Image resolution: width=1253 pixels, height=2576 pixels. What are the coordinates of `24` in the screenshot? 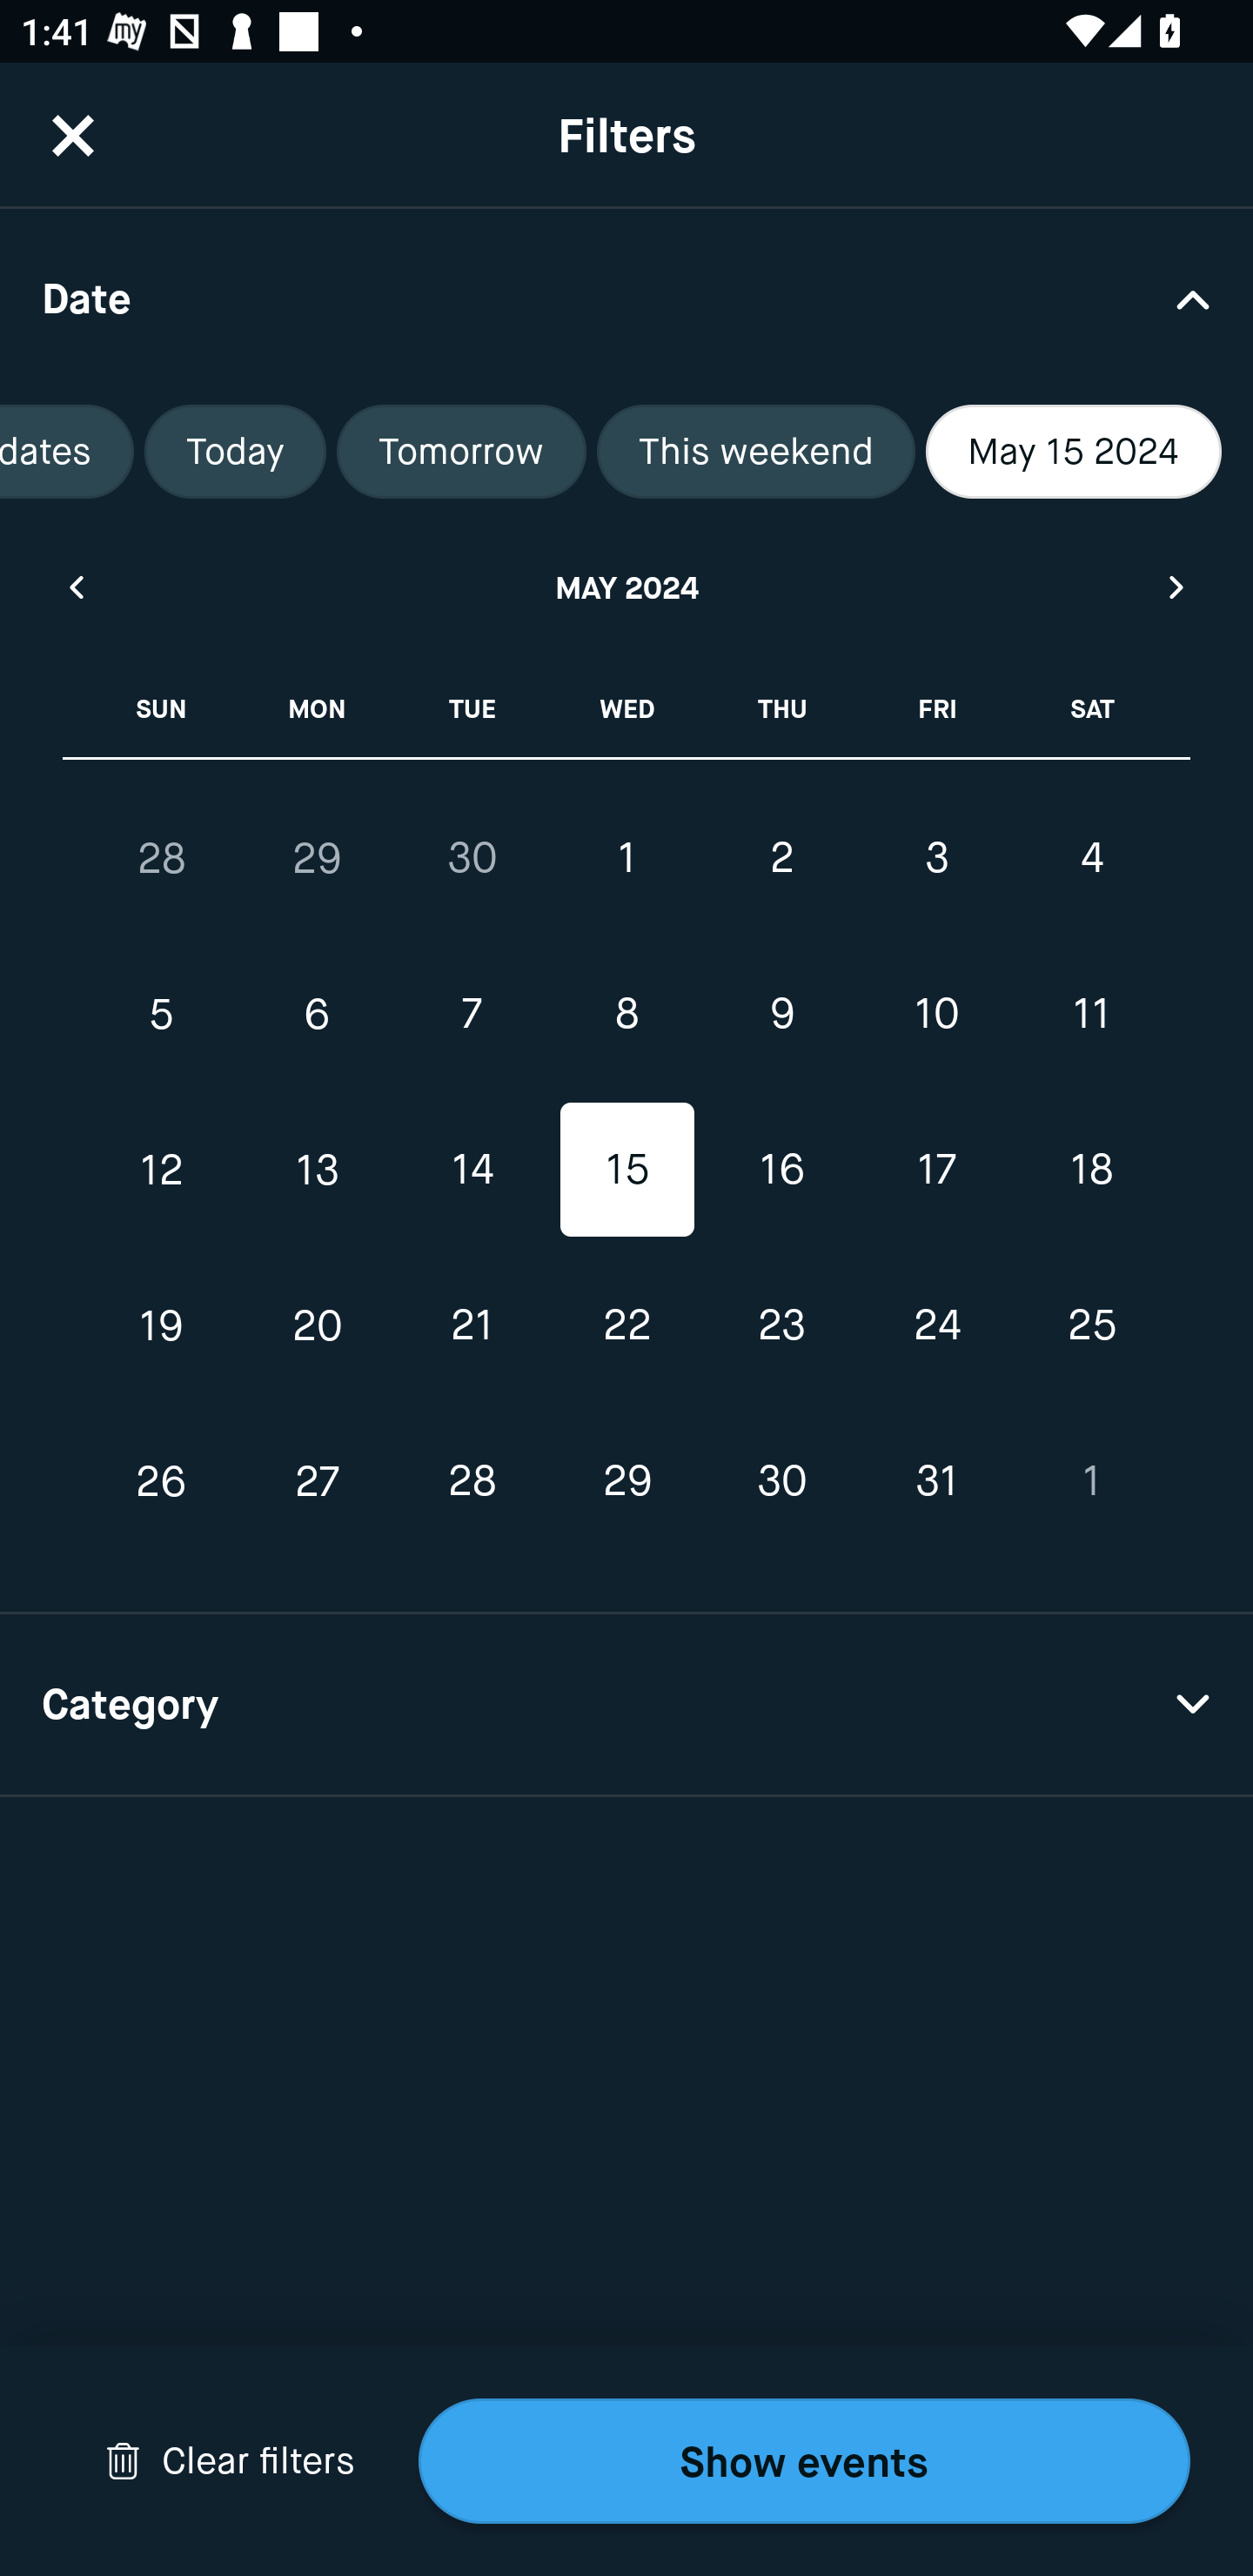 It's located at (936, 1325).